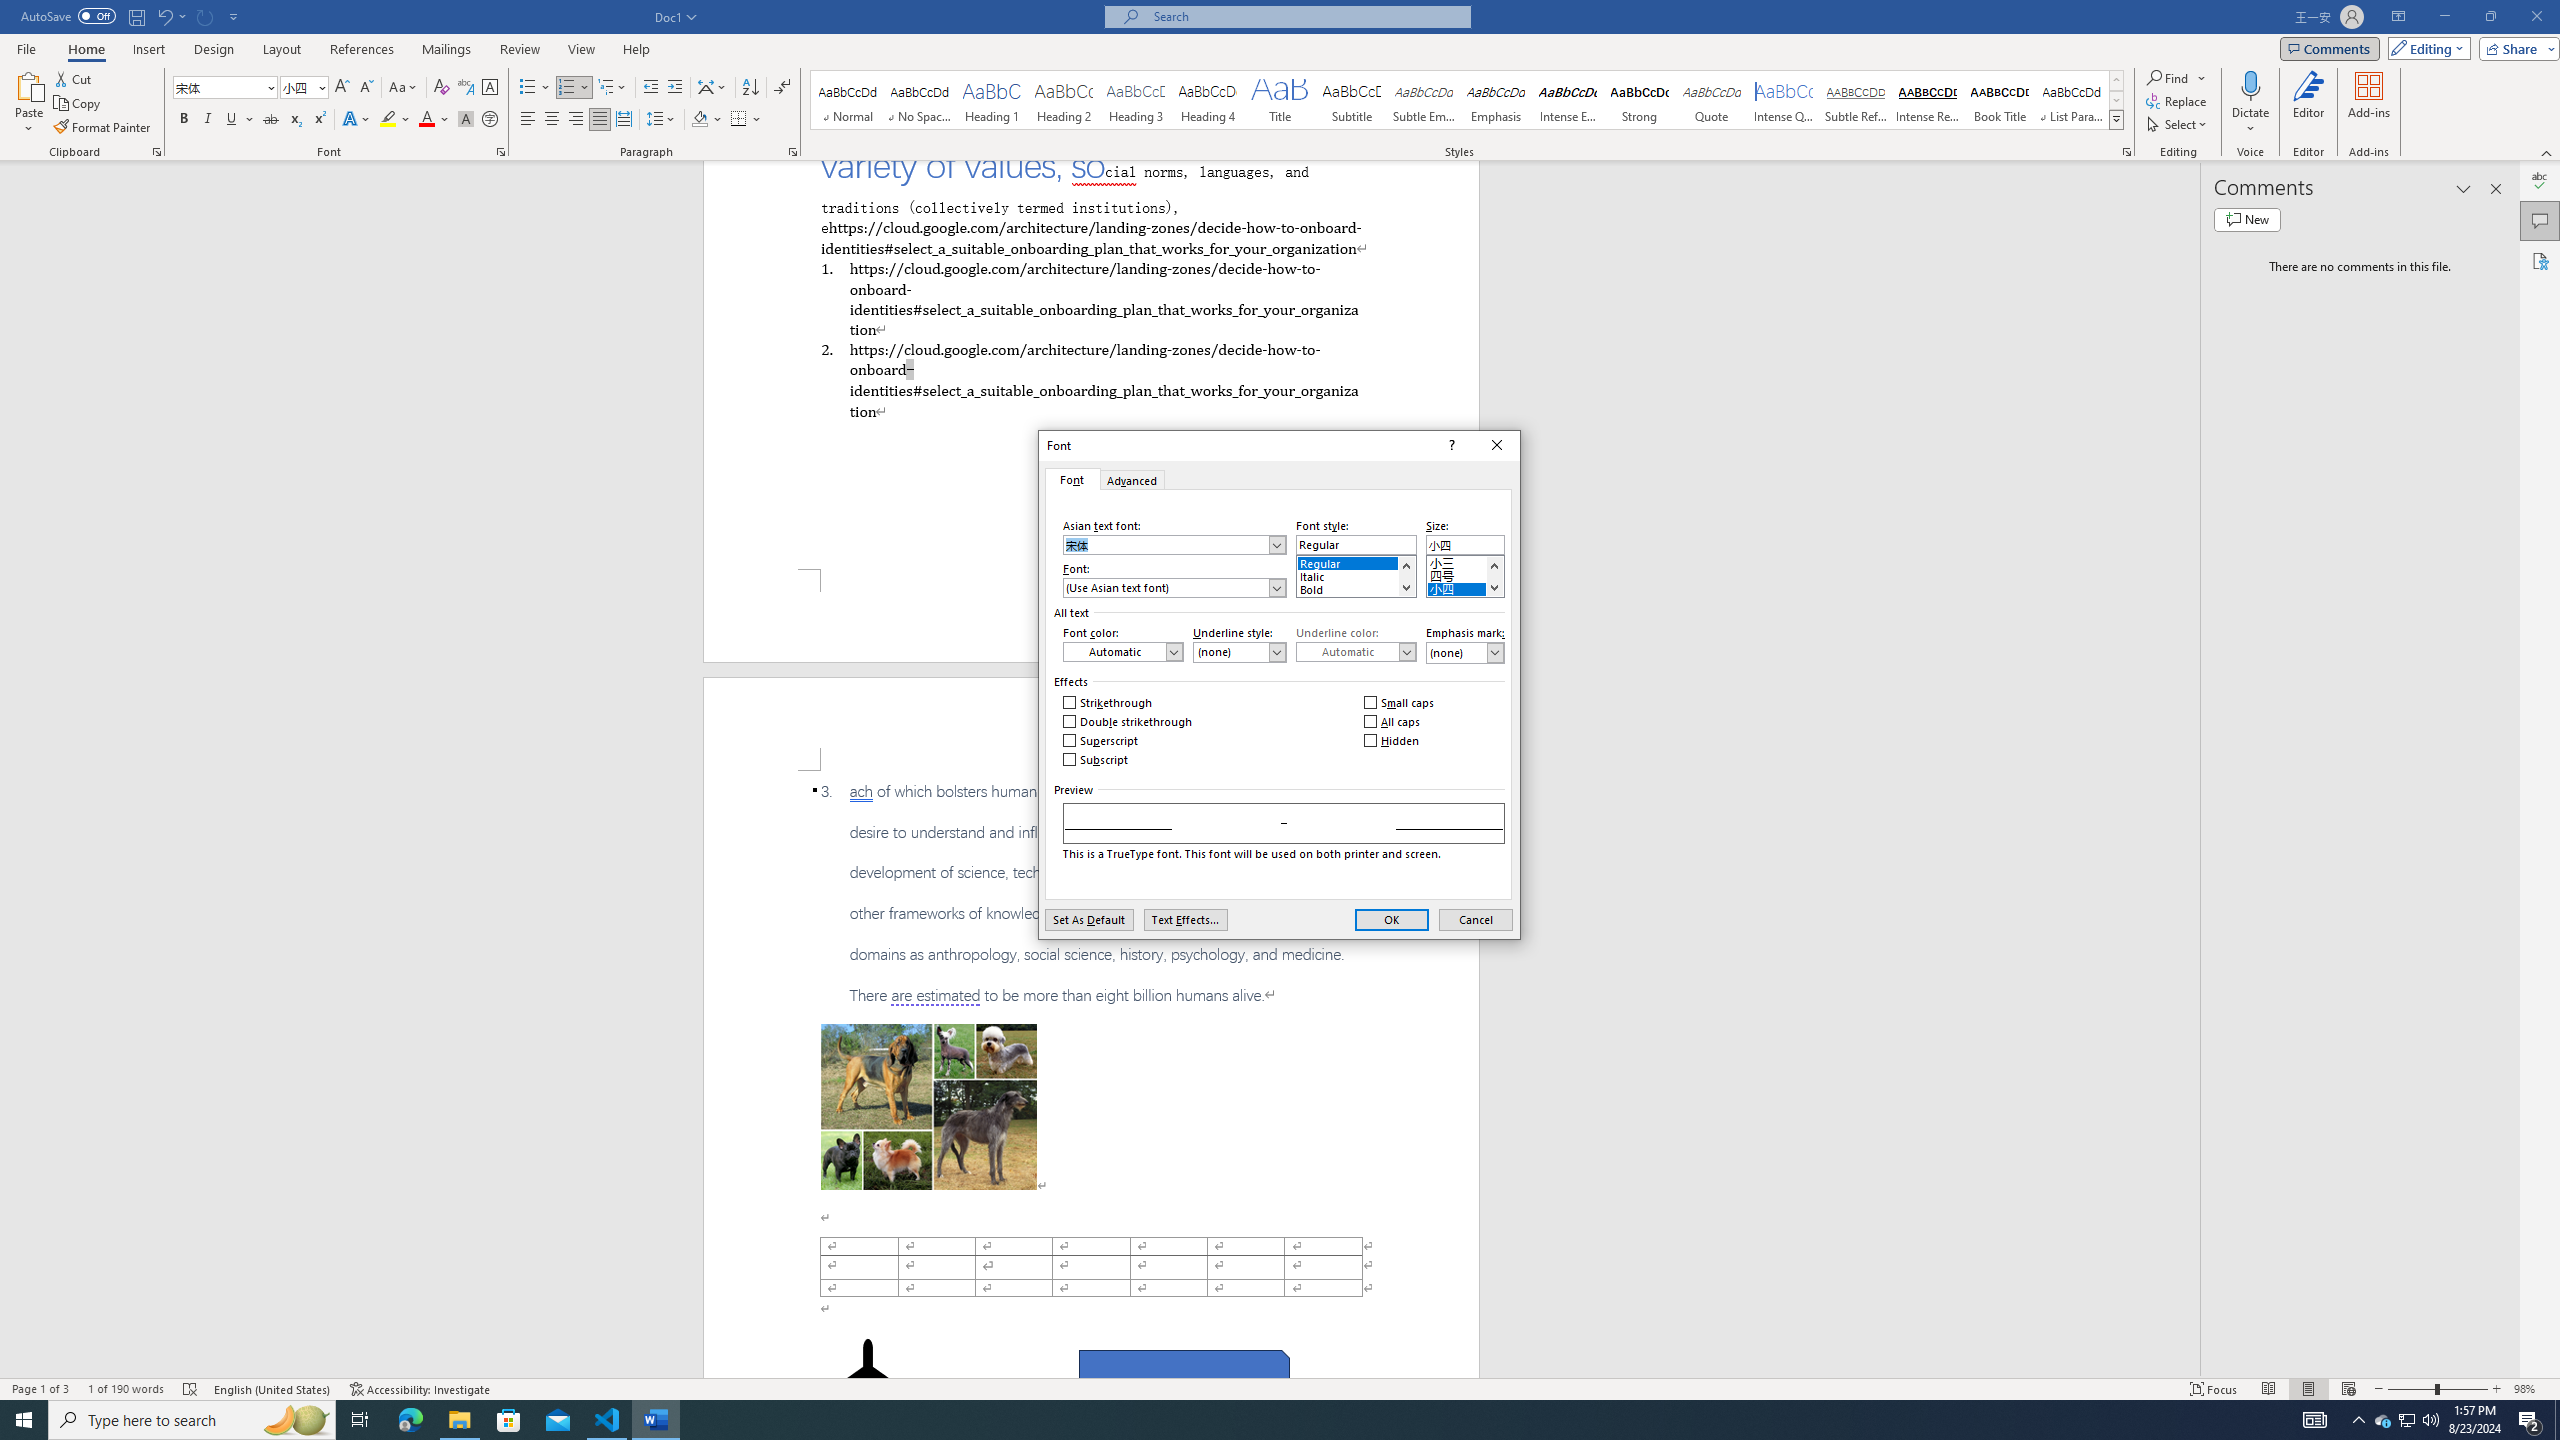 This screenshot has width=2560, height=1440. I want to click on AutoSave, so click(68, 16).